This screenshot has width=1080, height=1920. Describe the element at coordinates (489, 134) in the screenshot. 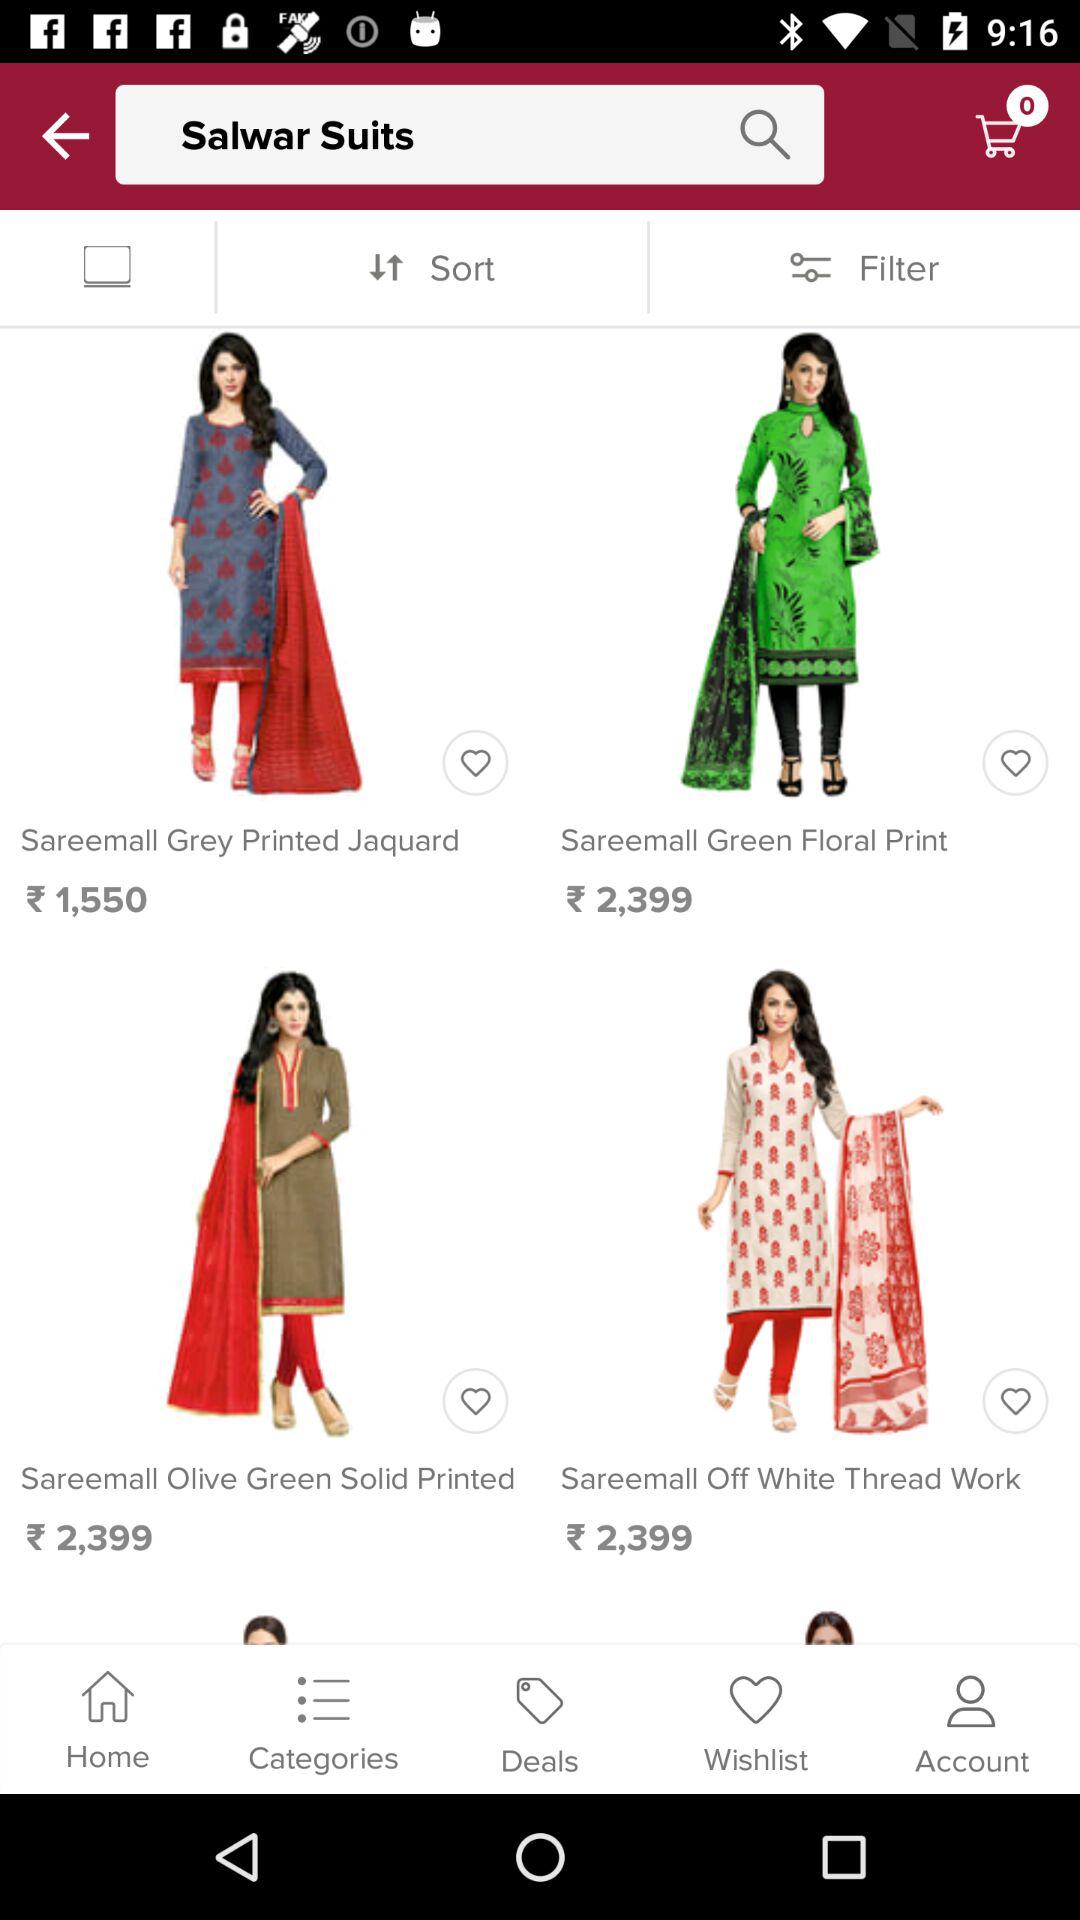

I see `click salwar suits` at that location.